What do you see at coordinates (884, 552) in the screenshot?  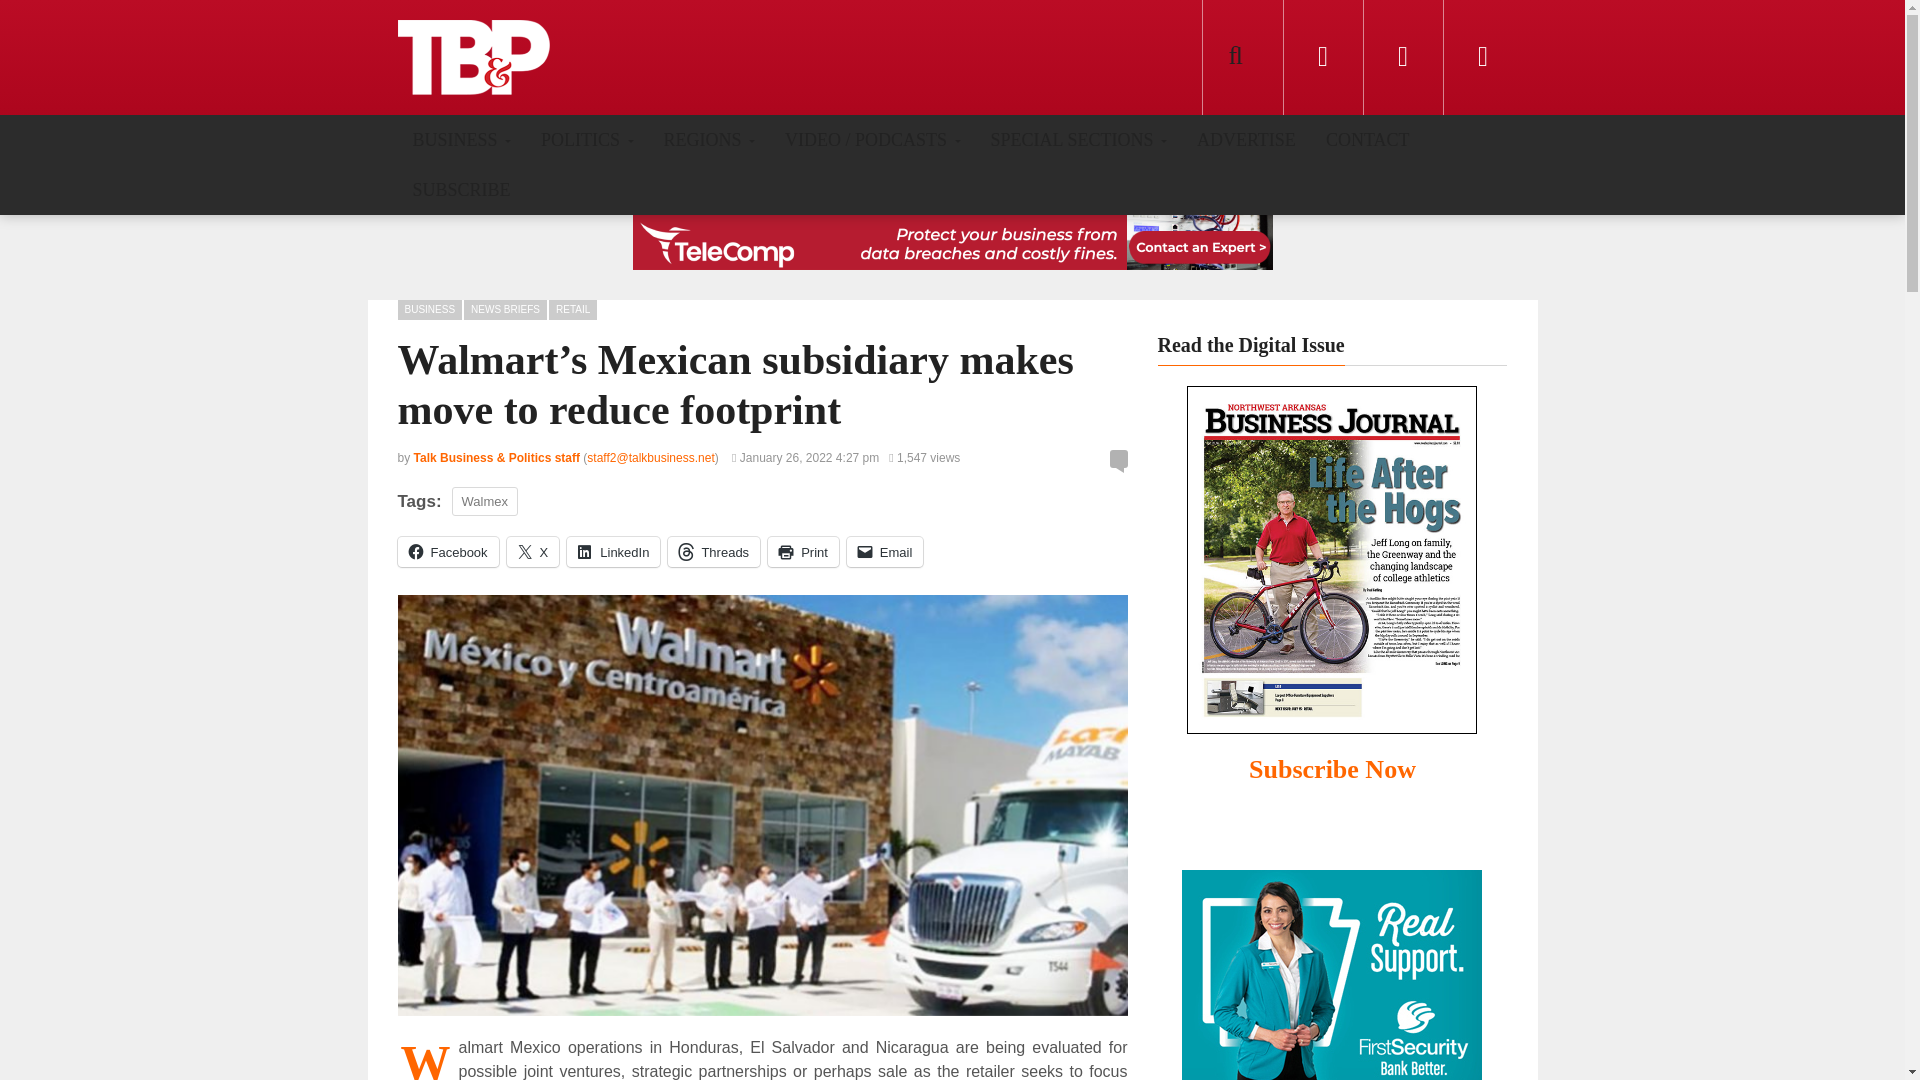 I see `Click to email a link to a friend` at bounding box center [884, 552].